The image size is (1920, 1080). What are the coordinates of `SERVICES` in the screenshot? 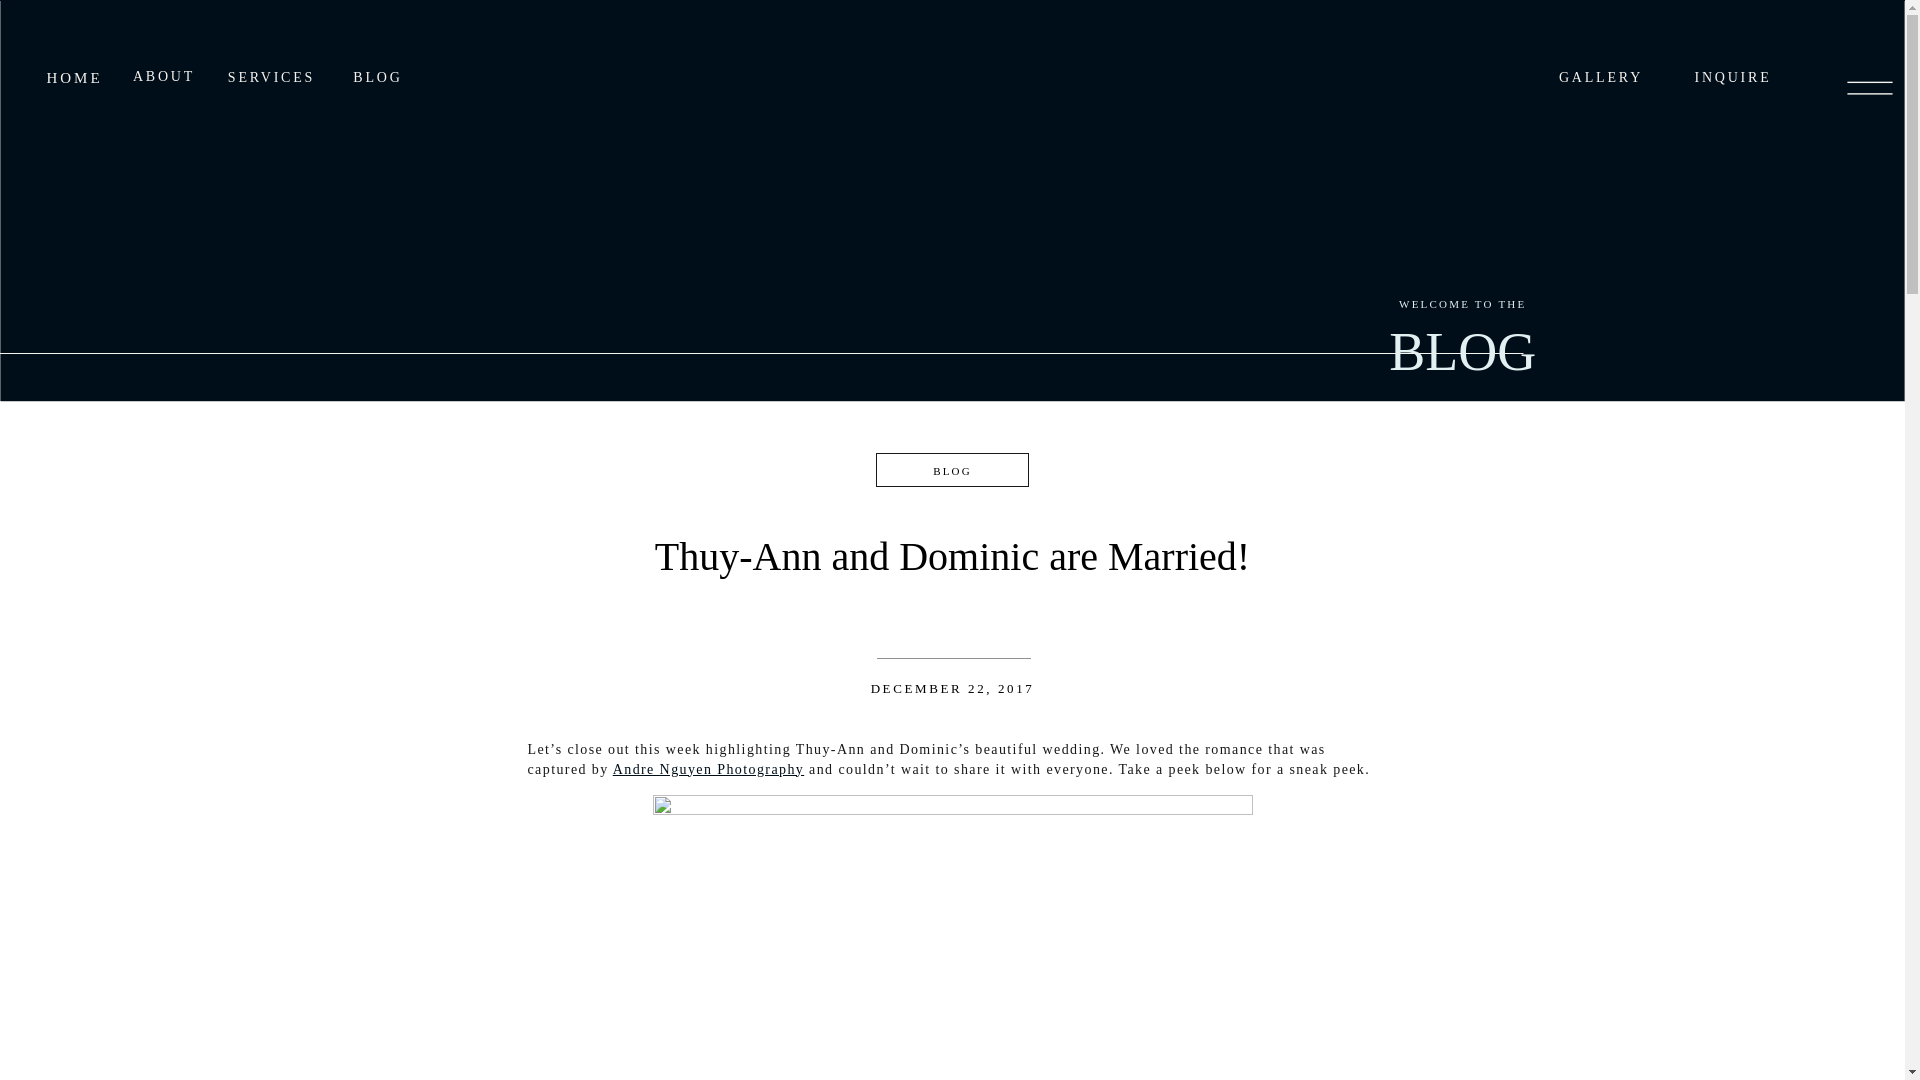 It's located at (271, 78).